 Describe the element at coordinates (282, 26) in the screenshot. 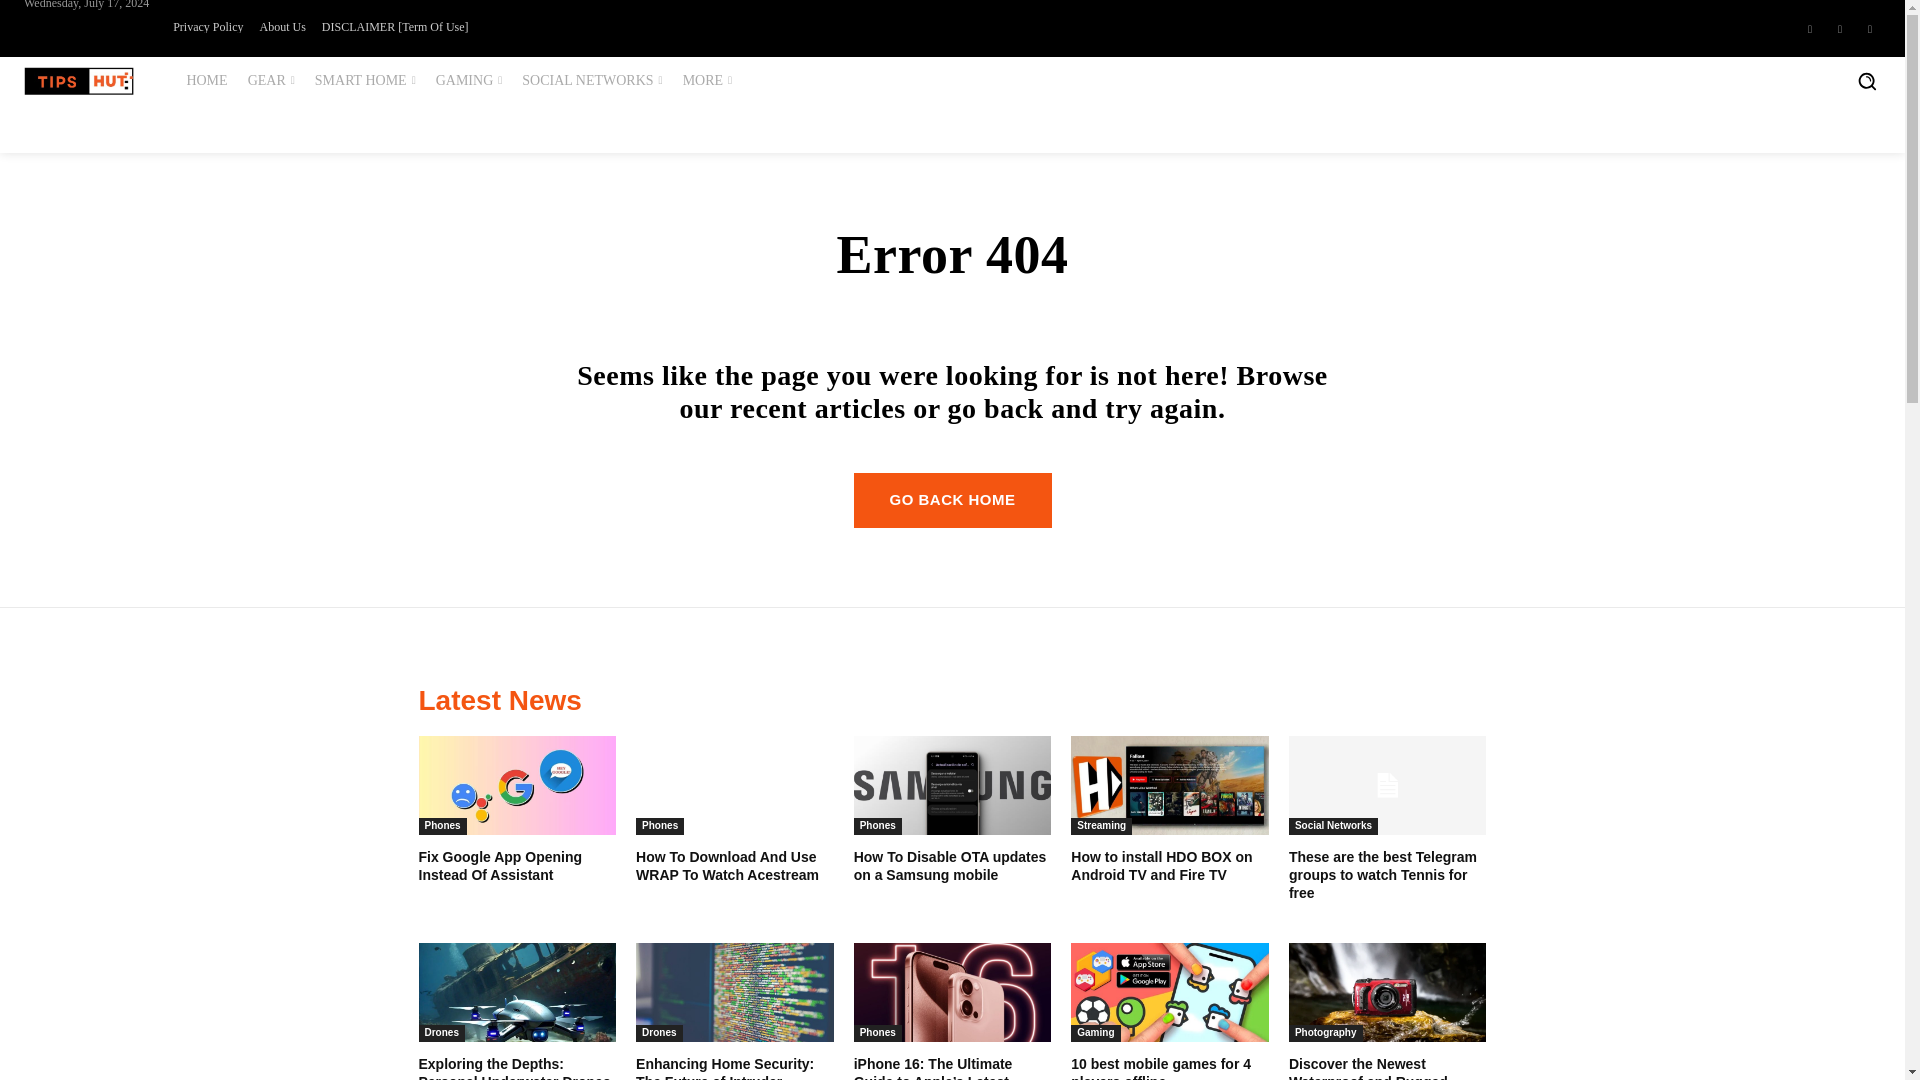

I see `About Us` at that location.